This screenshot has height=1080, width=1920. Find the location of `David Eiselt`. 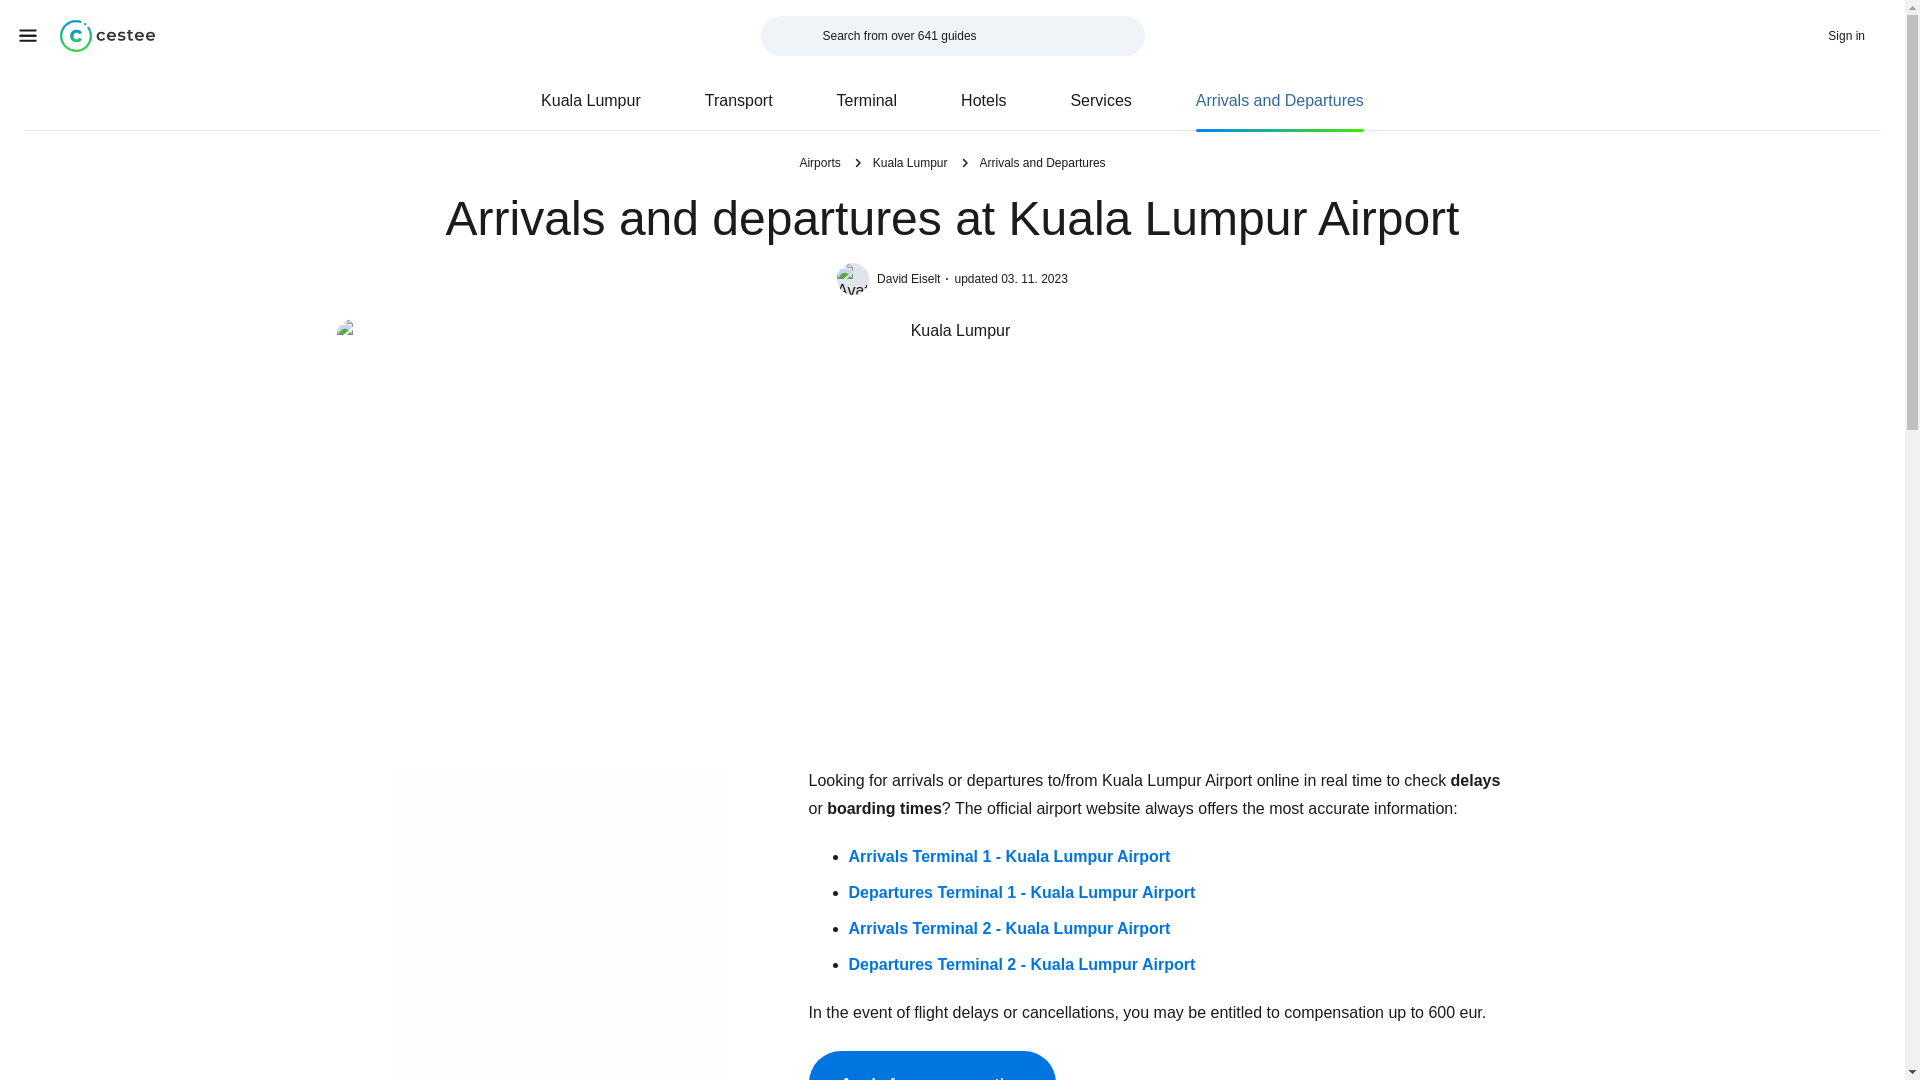

David Eiselt is located at coordinates (912, 279).